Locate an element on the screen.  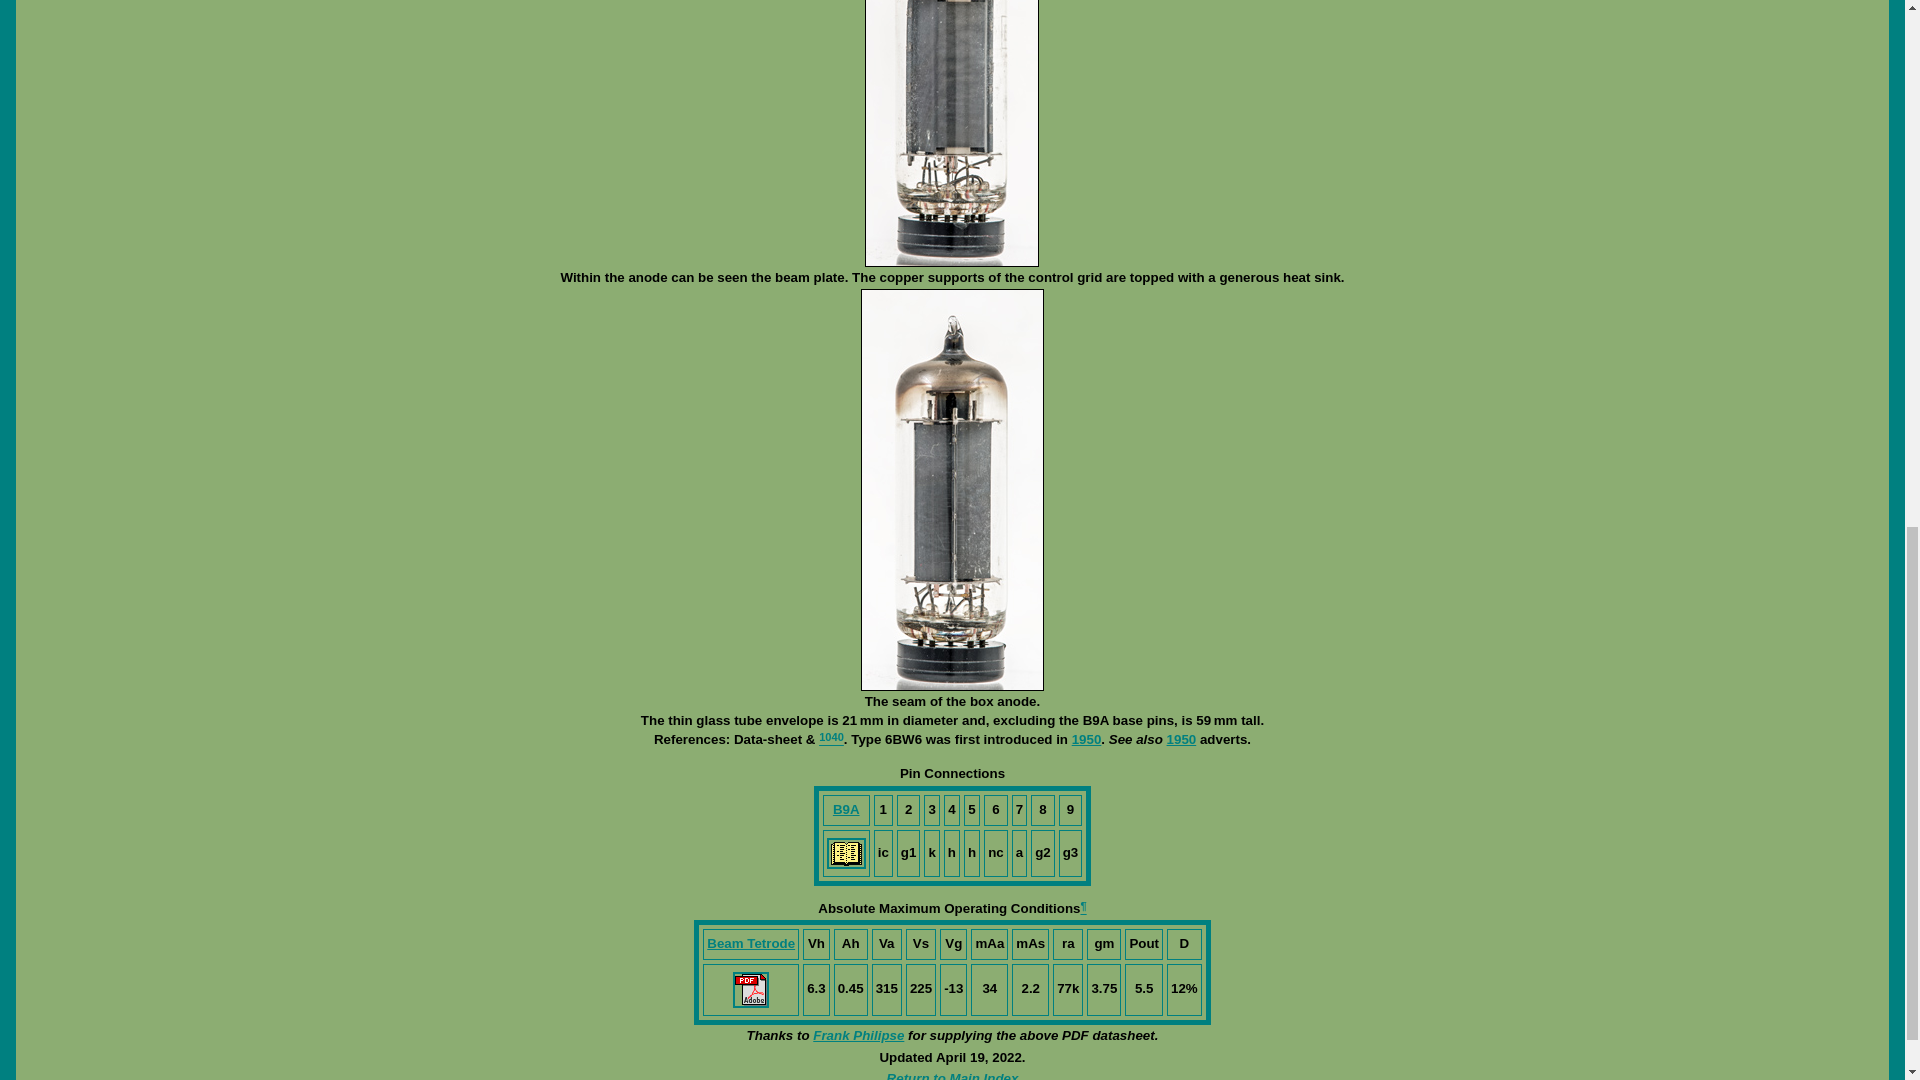
1950 is located at coordinates (1086, 740).